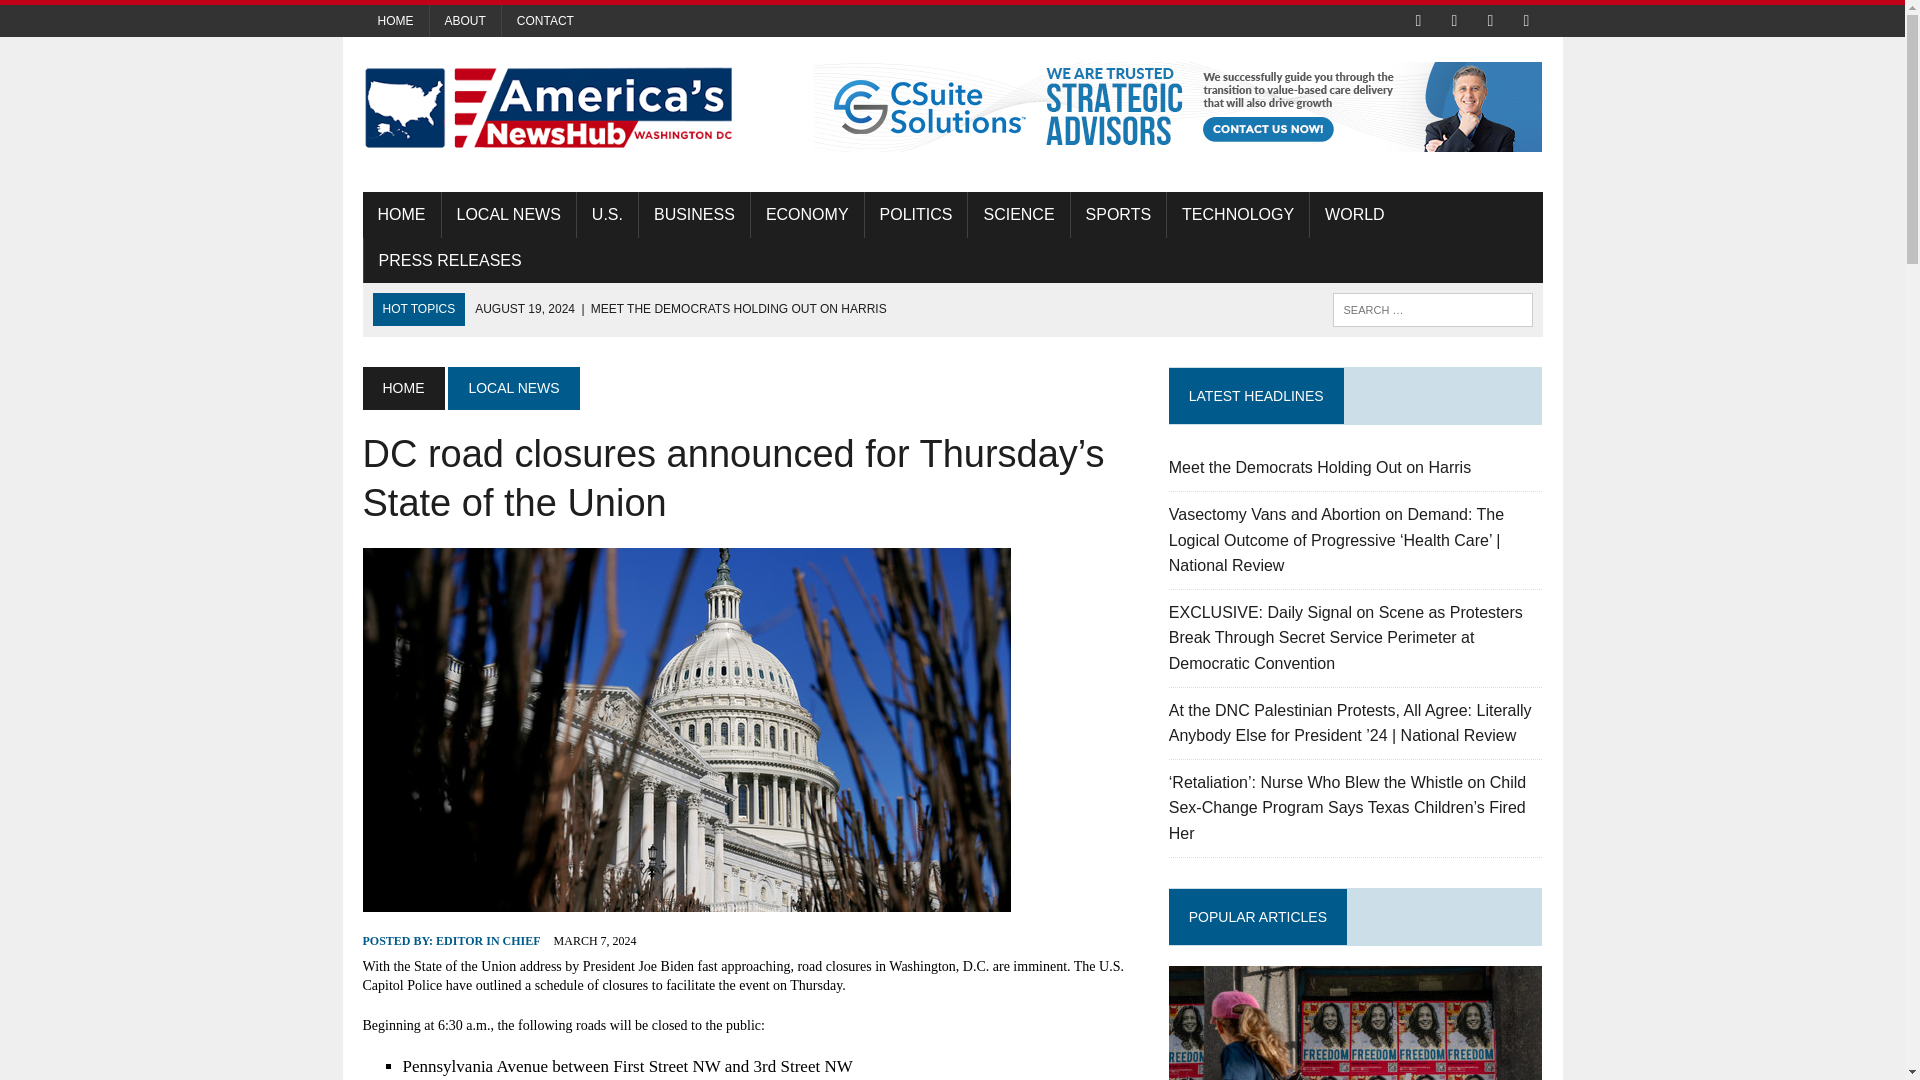 The image size is (1920, 1080). I want to click on PRESS RELEASES, so click(450, 260).